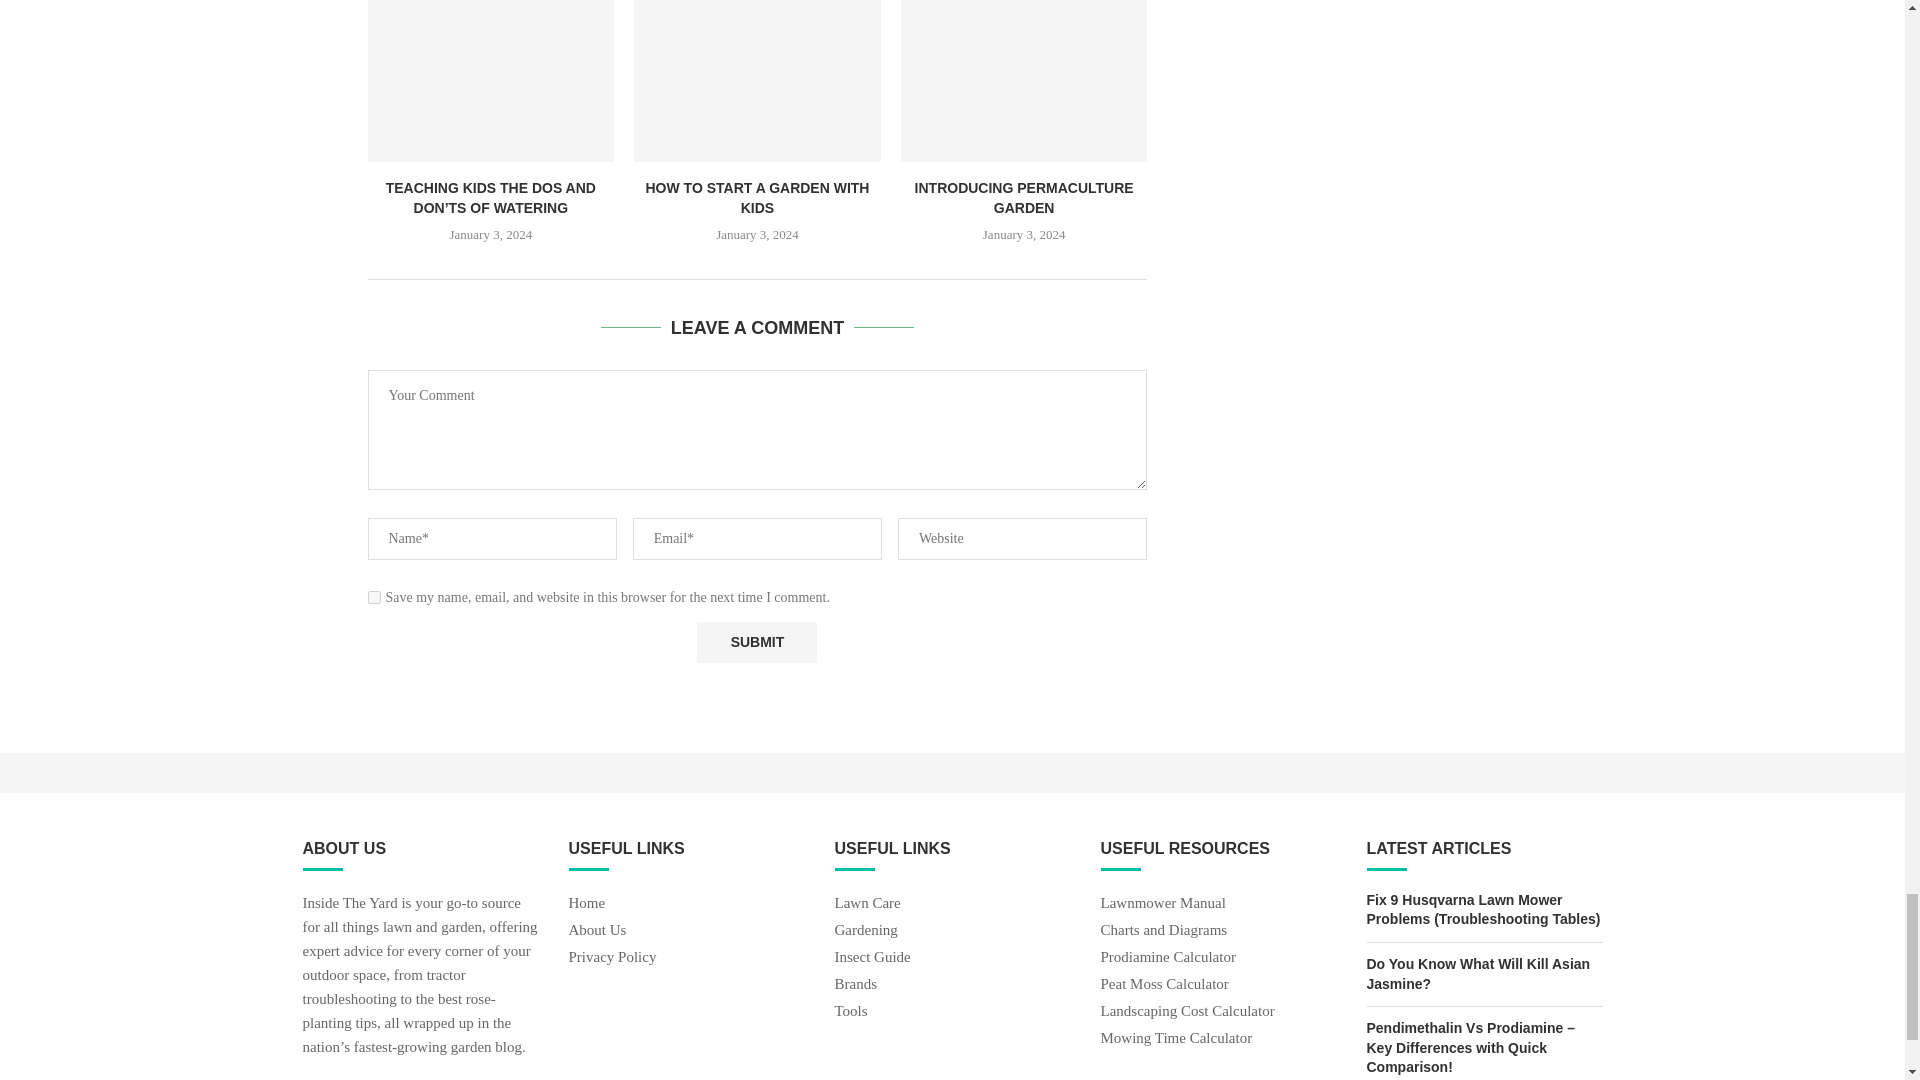  Describe the element at coordinates (756, 642) in the screenshot. I see `Submit` at that location.